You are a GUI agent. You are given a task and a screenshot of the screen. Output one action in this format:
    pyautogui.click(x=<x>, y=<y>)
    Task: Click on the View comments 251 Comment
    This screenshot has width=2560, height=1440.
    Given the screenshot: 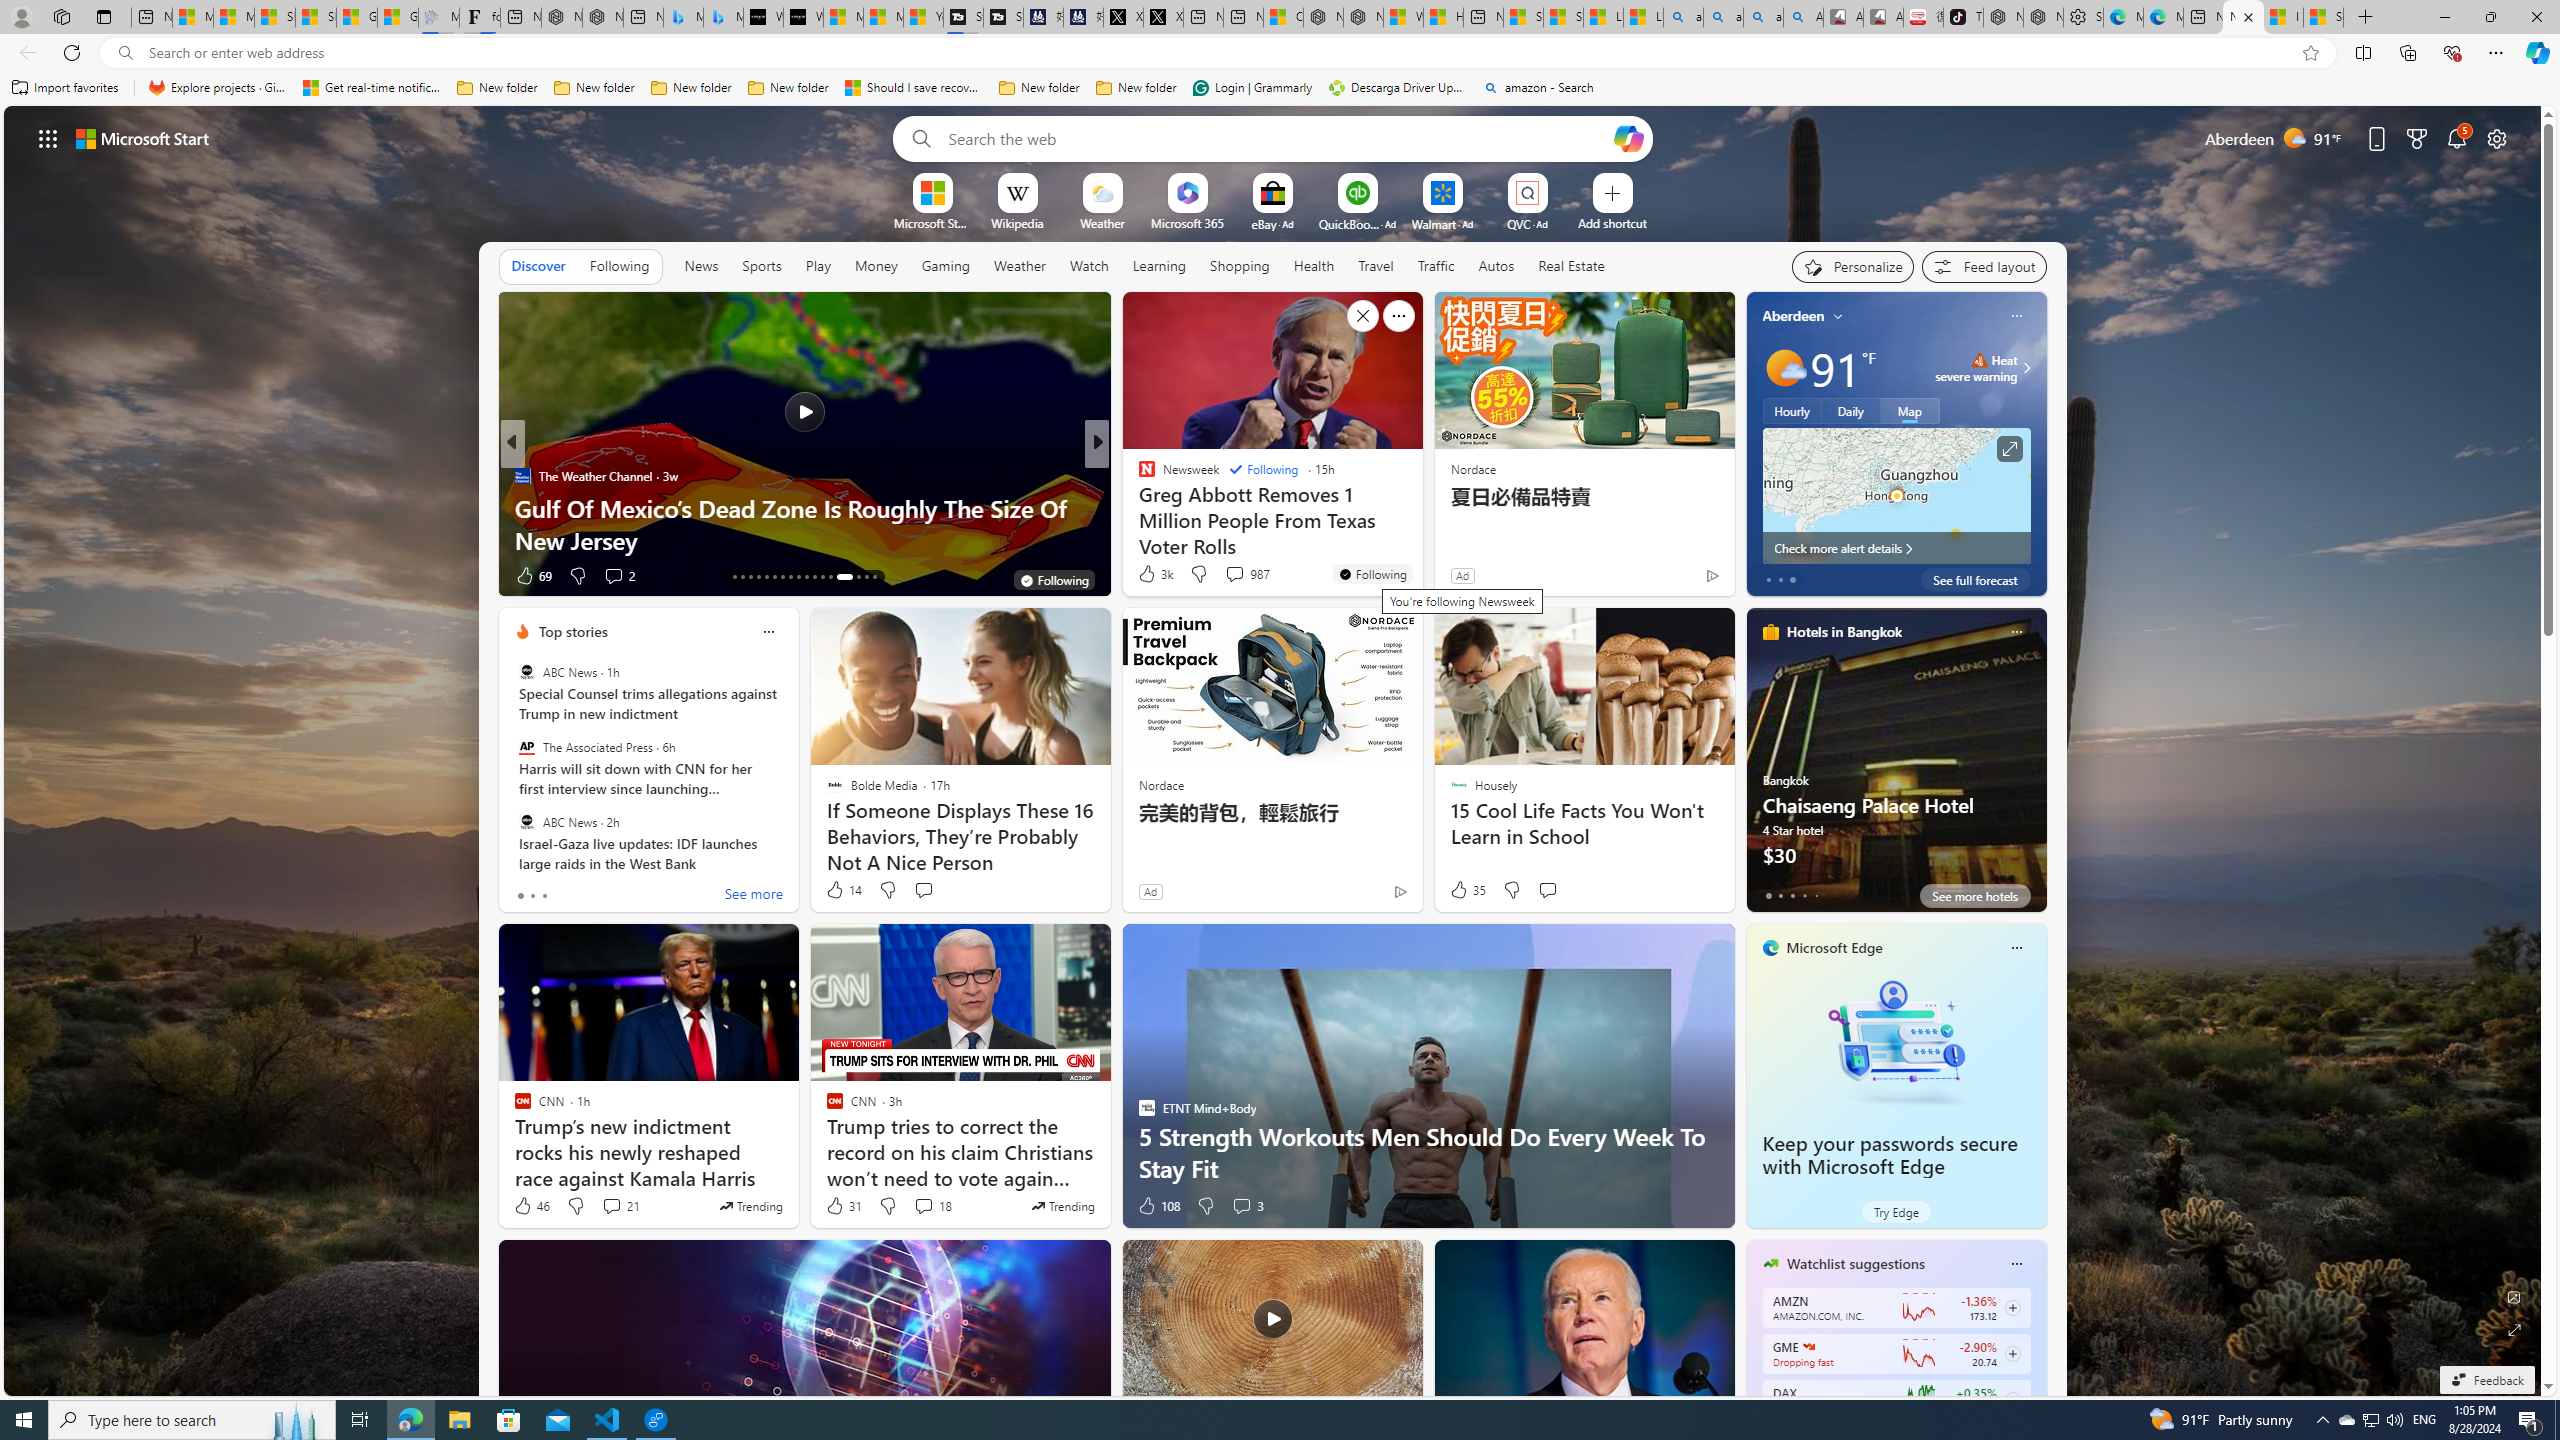 What is the action you would take?
    pyautogui.click(x=12, y=575)
    